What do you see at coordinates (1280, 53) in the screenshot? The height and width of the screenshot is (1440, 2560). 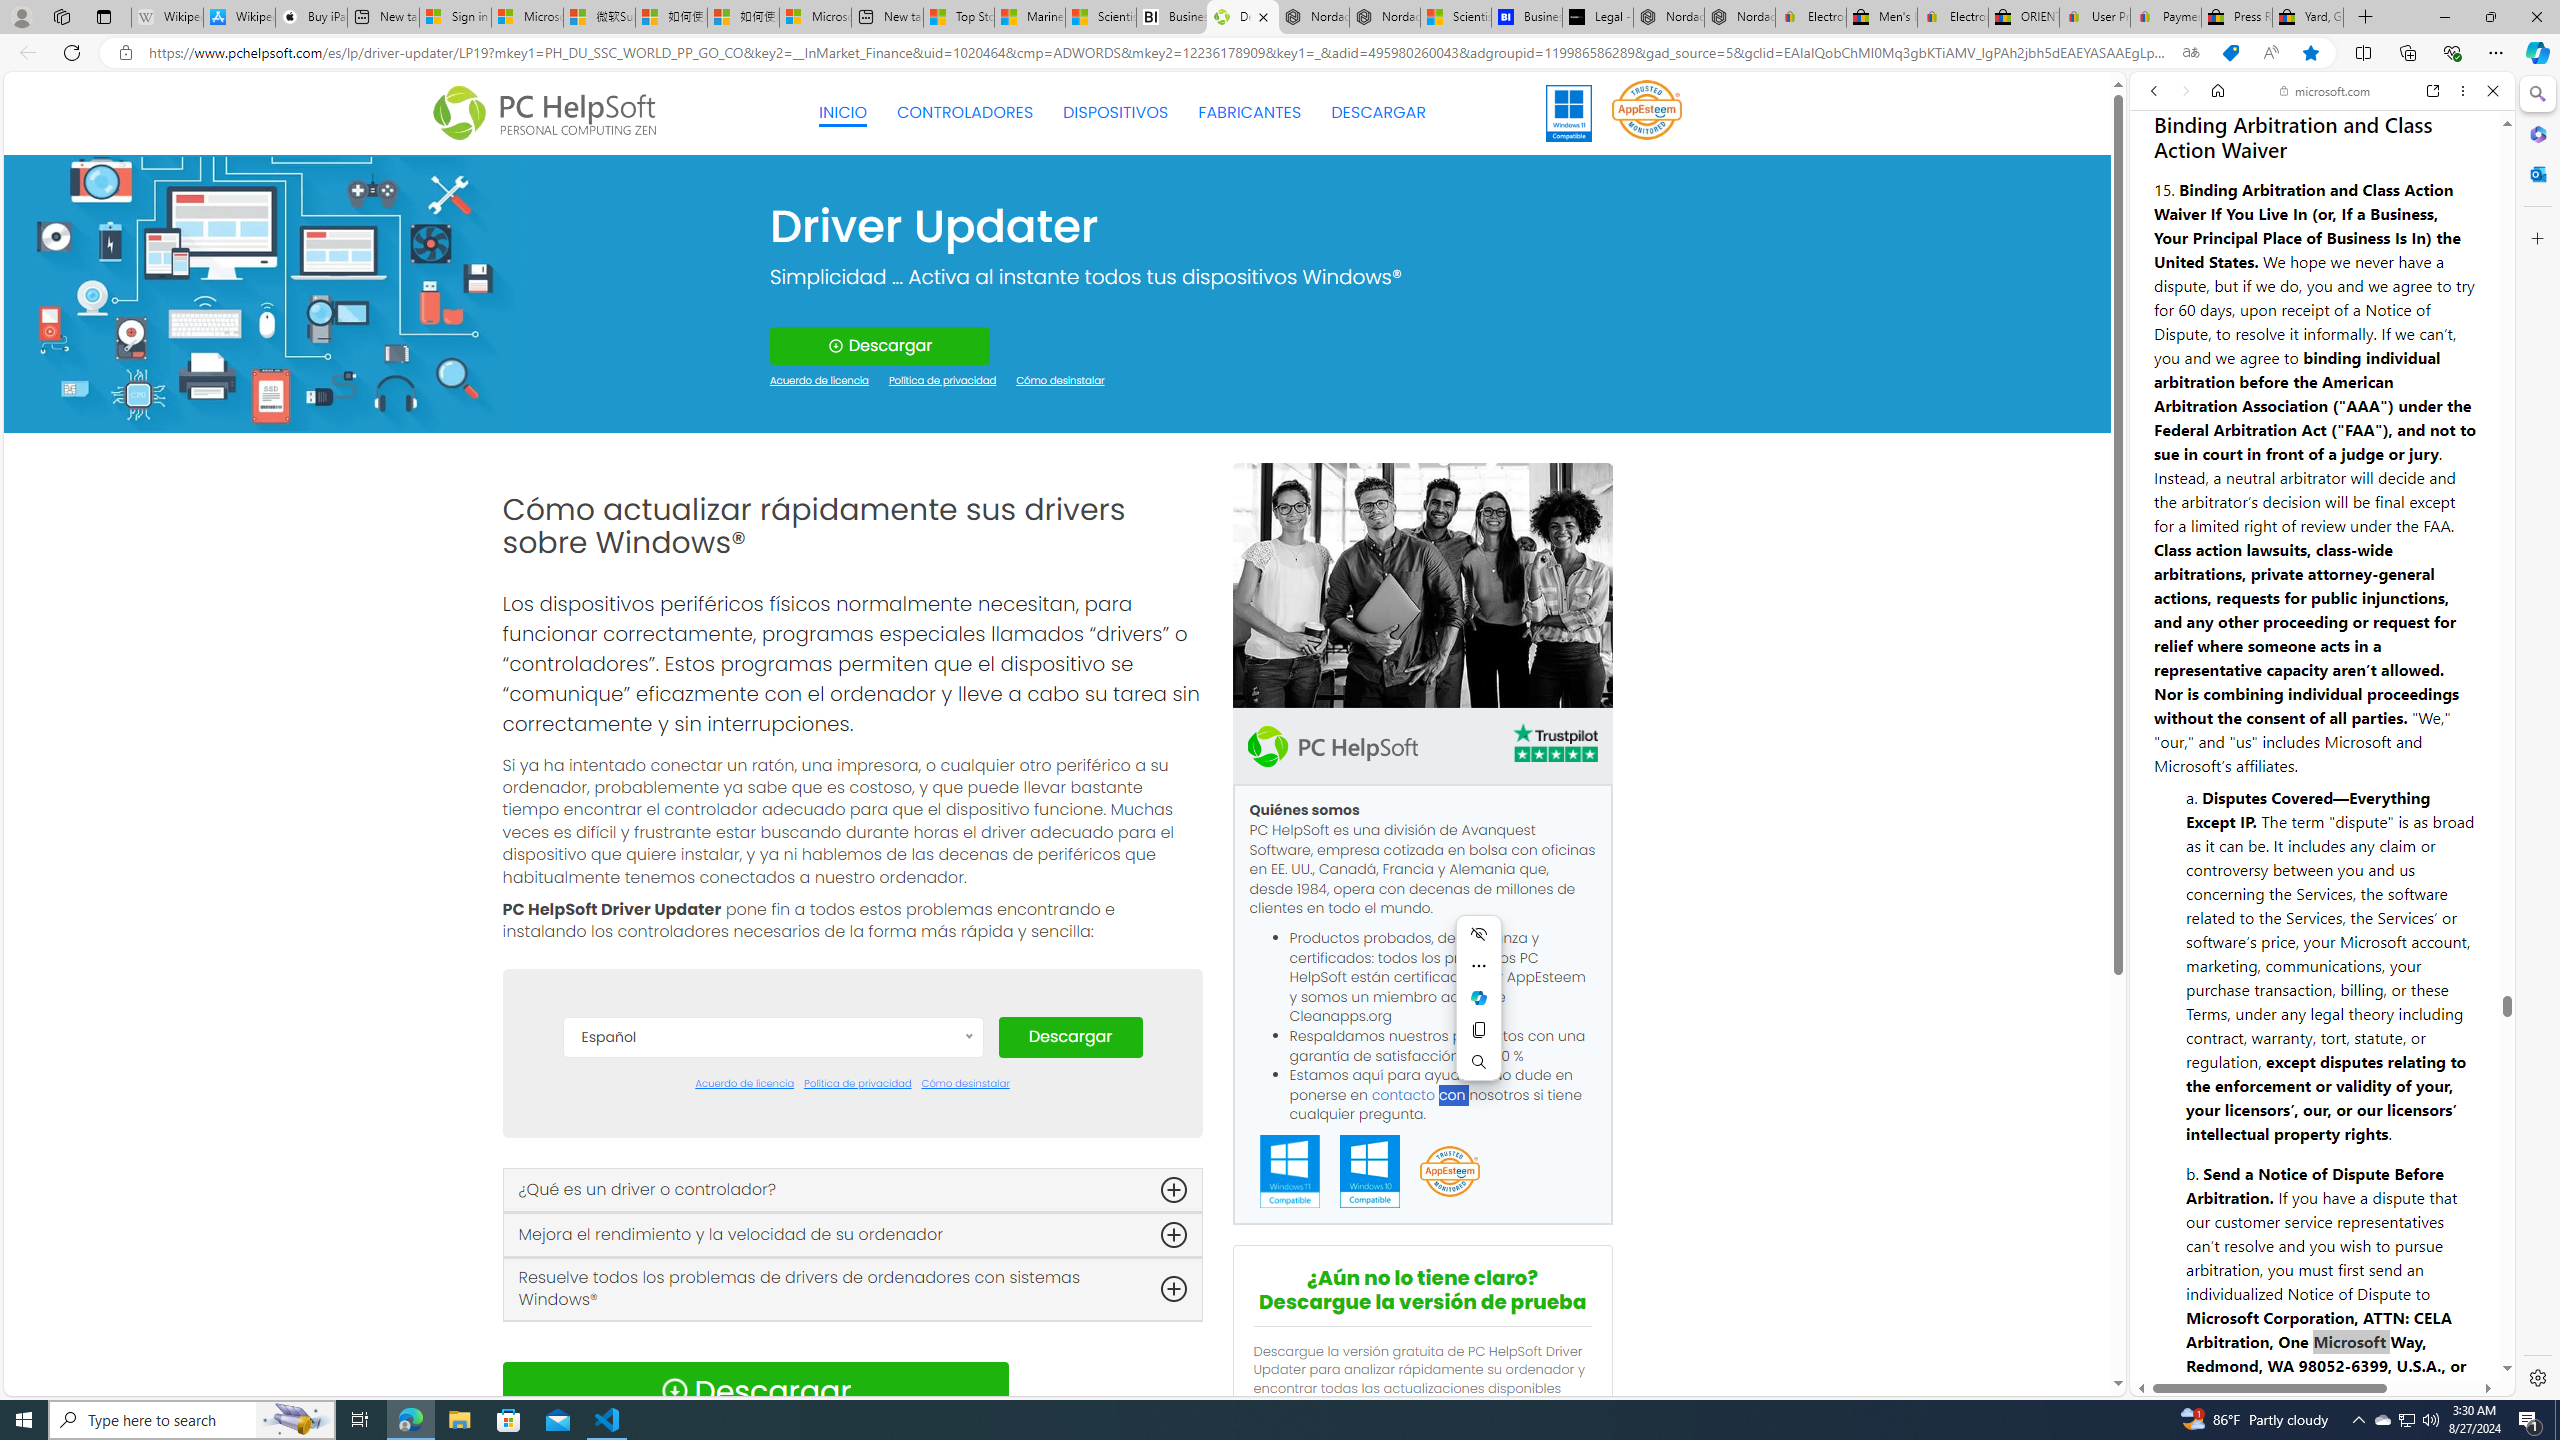 I see `App bar` at bounding box center [1280, 53].